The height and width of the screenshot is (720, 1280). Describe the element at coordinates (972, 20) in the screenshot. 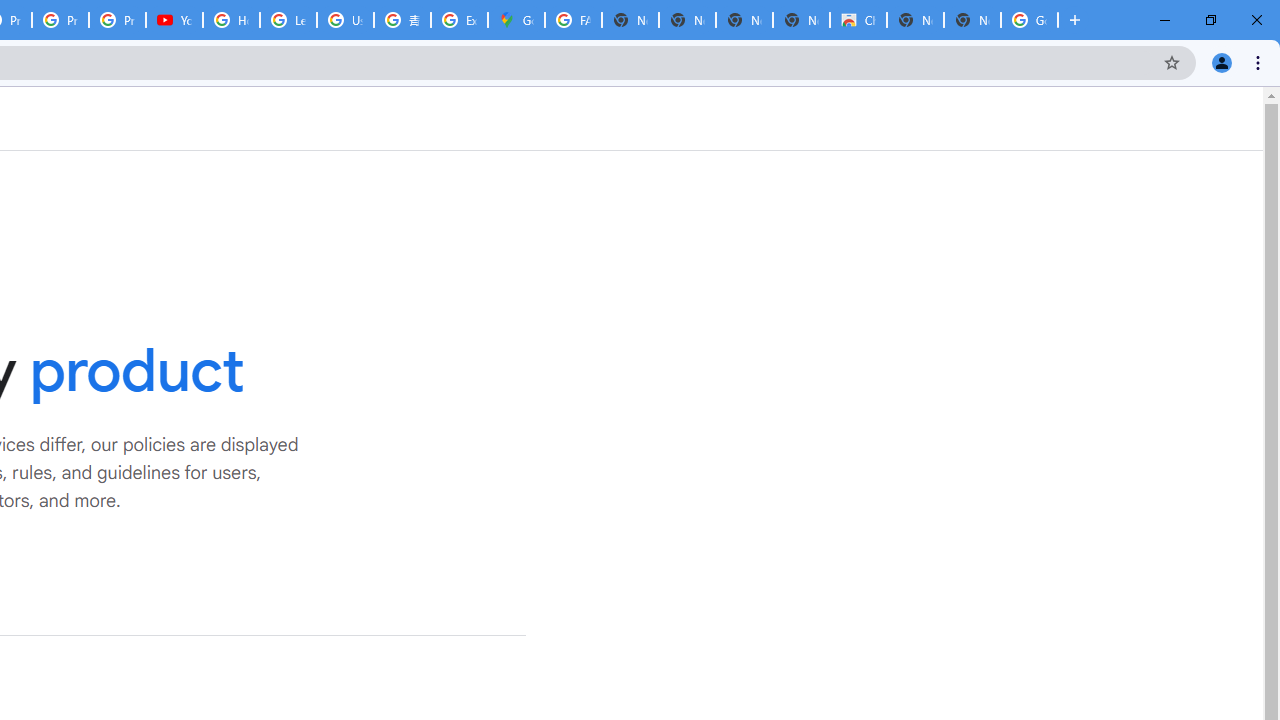

I see `New Tab` at that location.